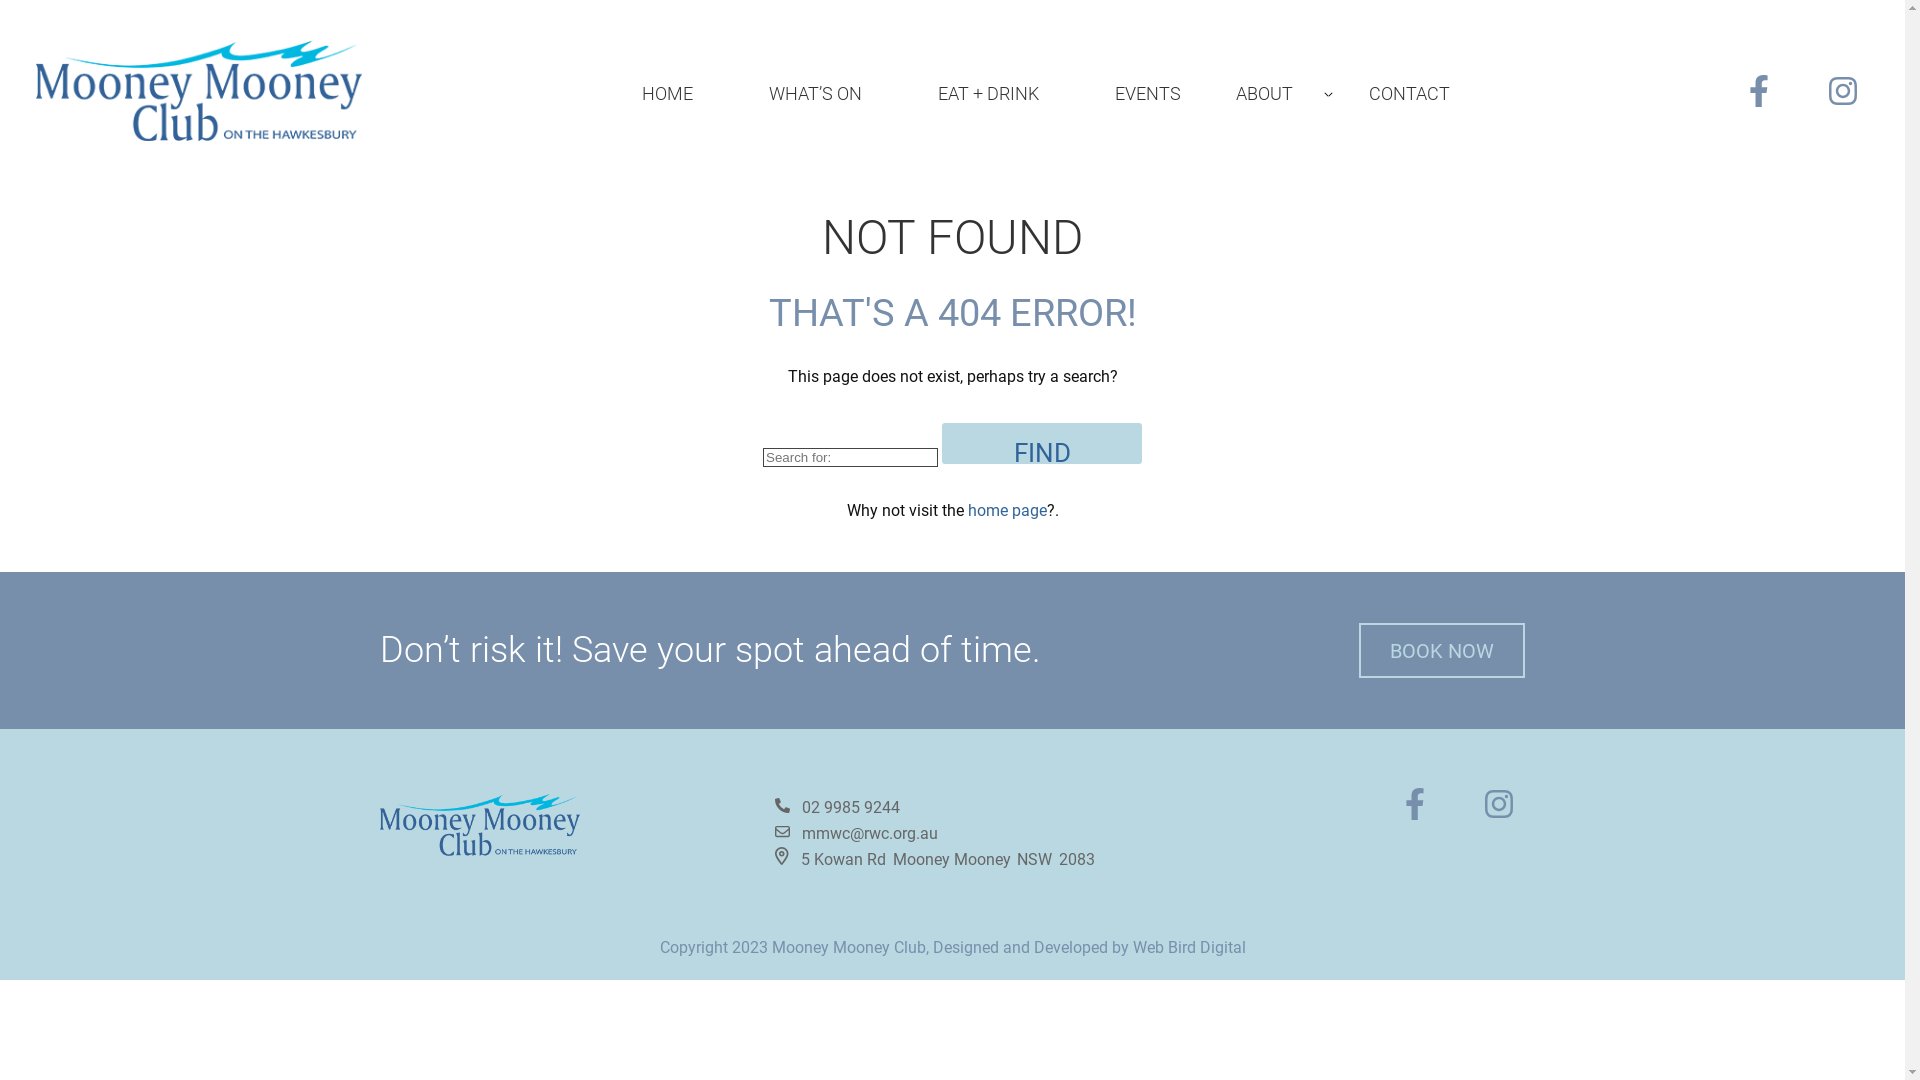 This screenshot has height=1080, width=1920. What do you see at coordinates (1148, 94) in the screenshot?
I see `EVENTS` at bounding box center [1148, 94].